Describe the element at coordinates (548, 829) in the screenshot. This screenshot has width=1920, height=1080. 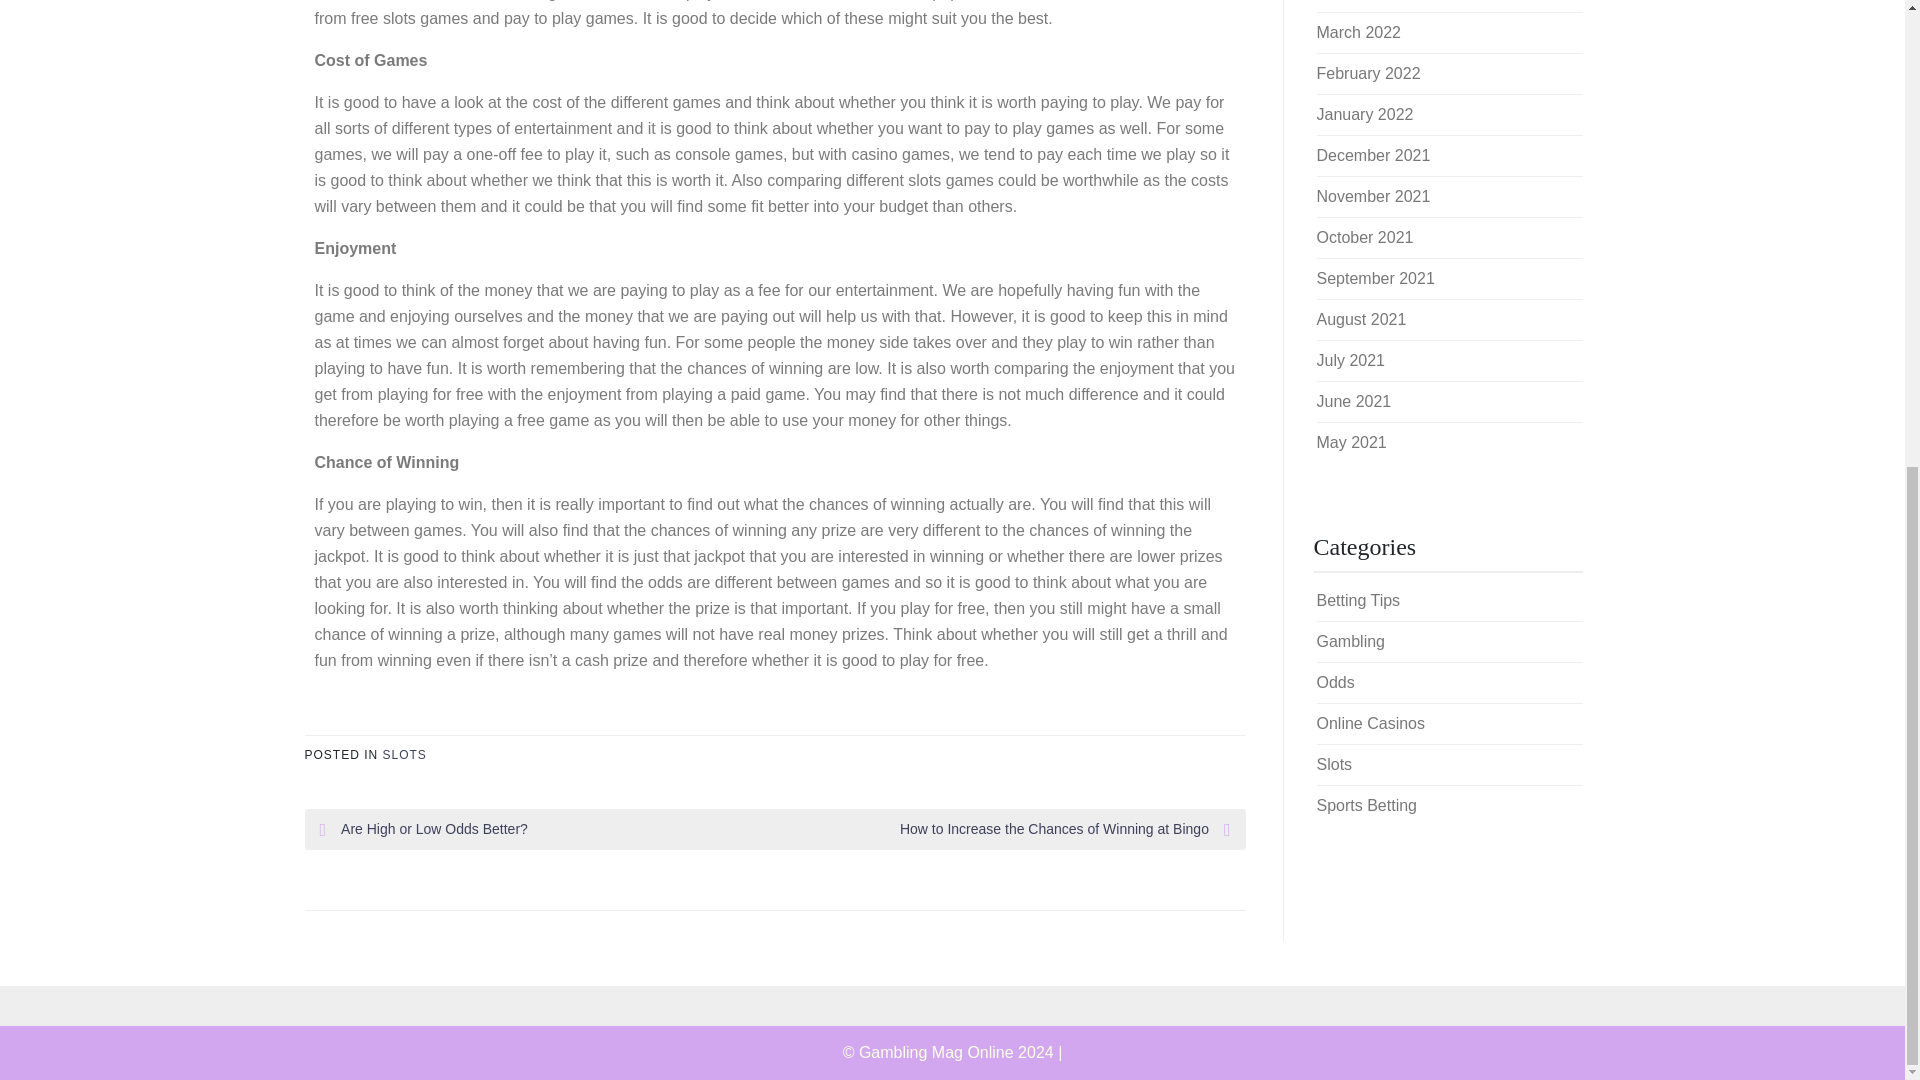
I see `Are High or Low Odds Better?` at that location.